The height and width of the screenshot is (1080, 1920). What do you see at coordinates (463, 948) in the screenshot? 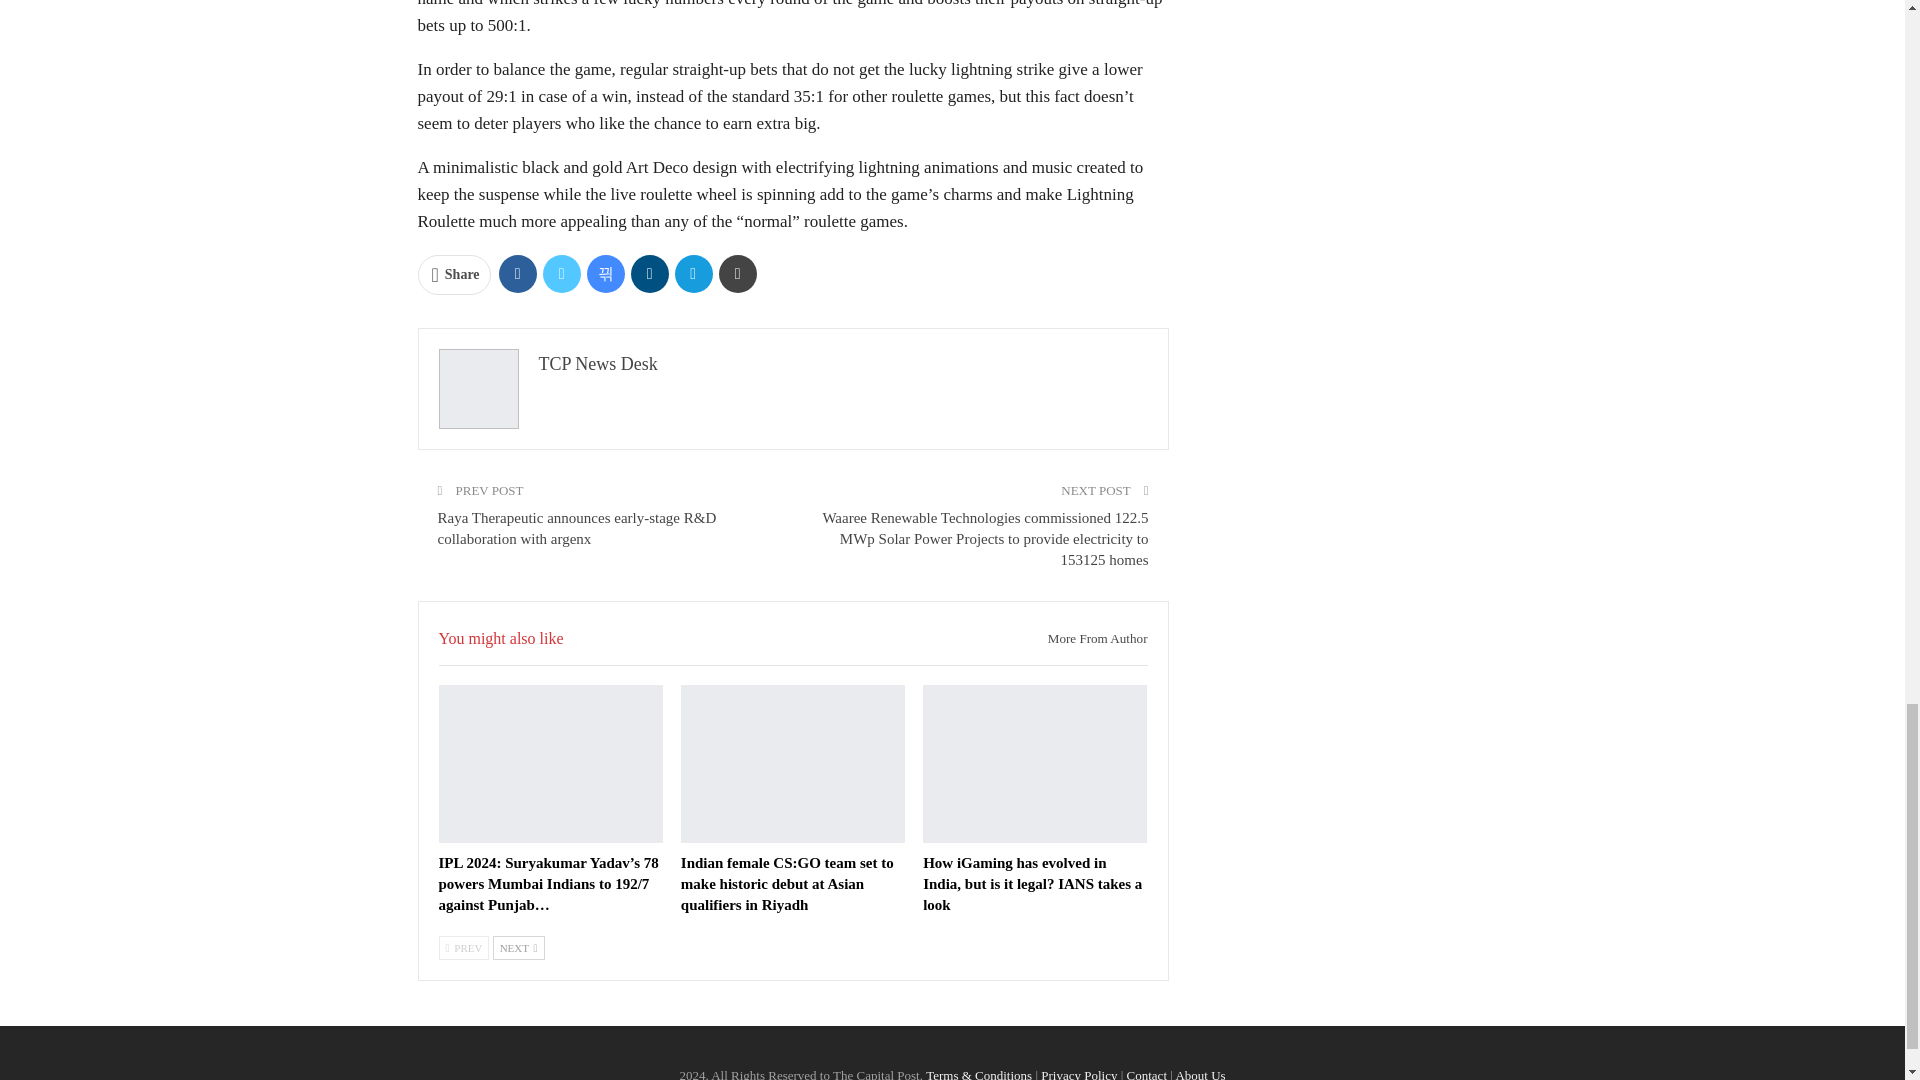
I see `Previous` at bounding box center [463, 948].